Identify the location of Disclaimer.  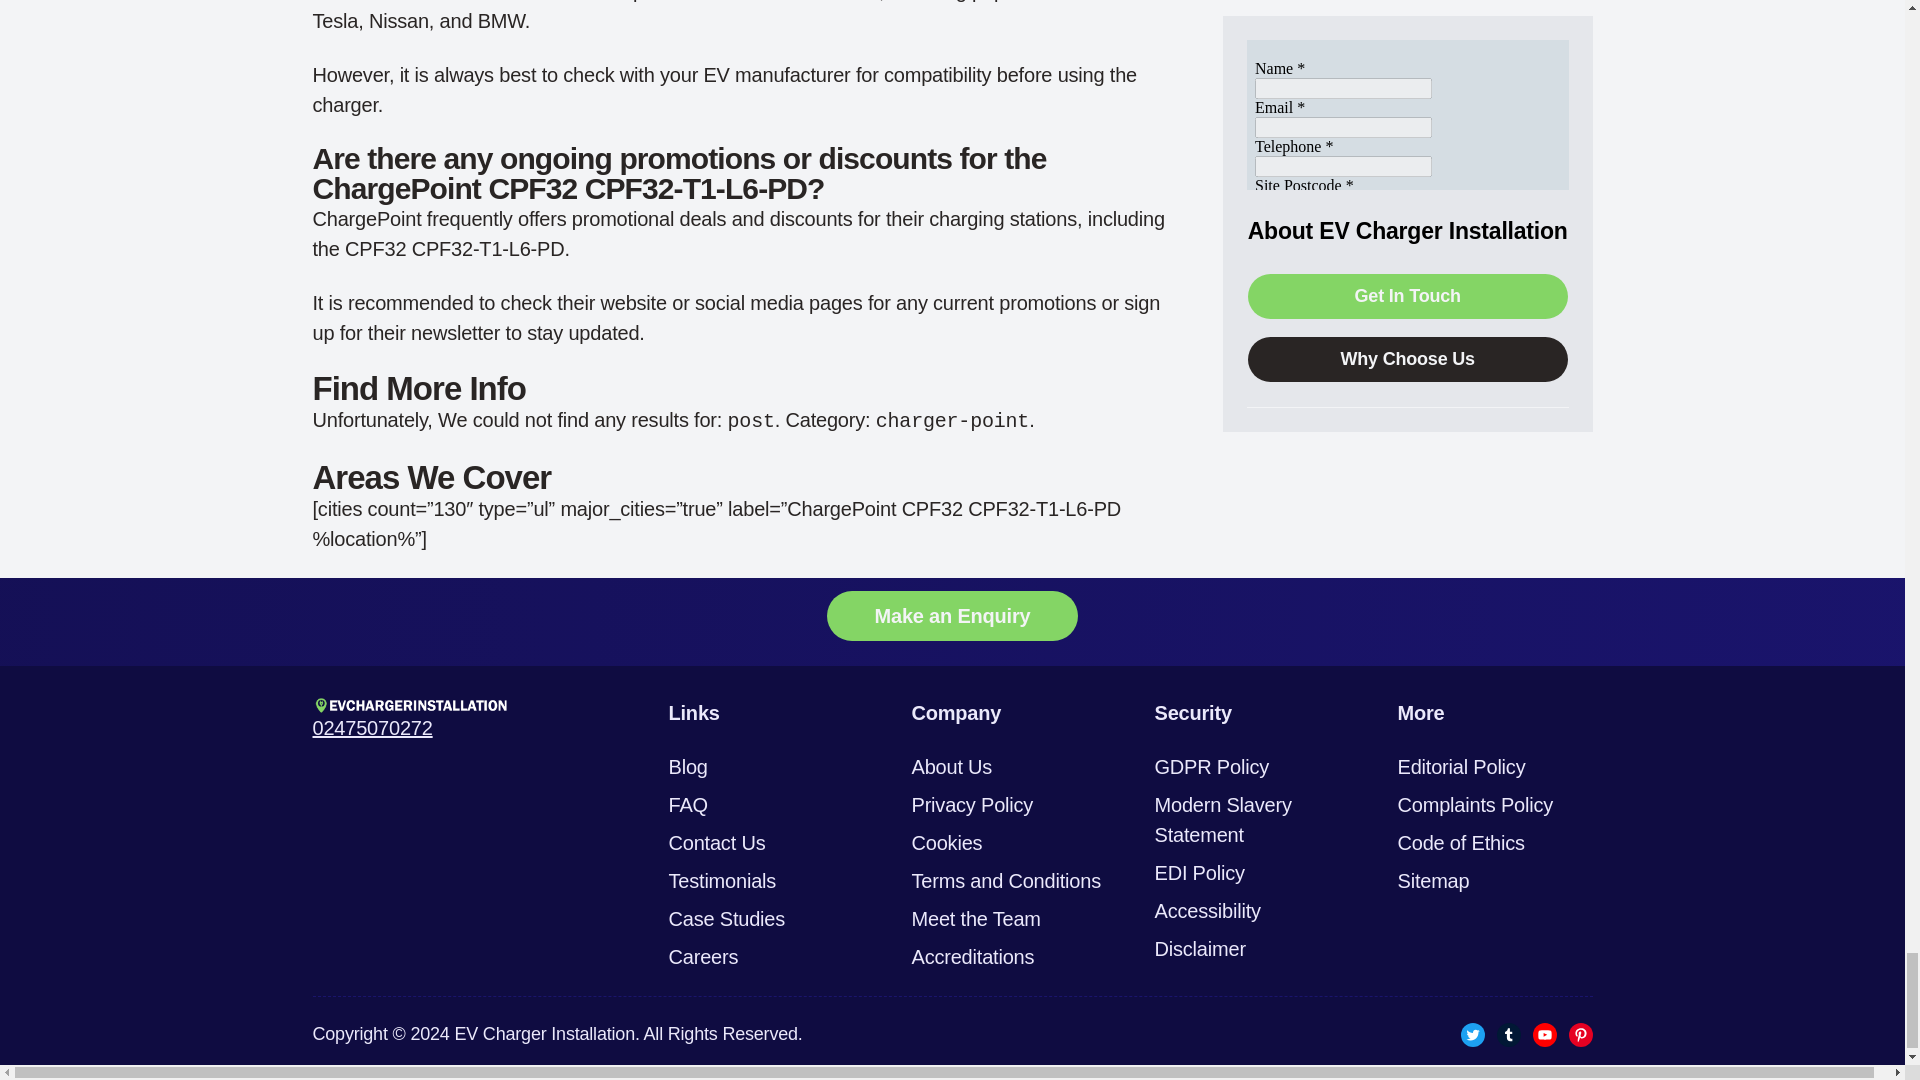
(1198, 949).